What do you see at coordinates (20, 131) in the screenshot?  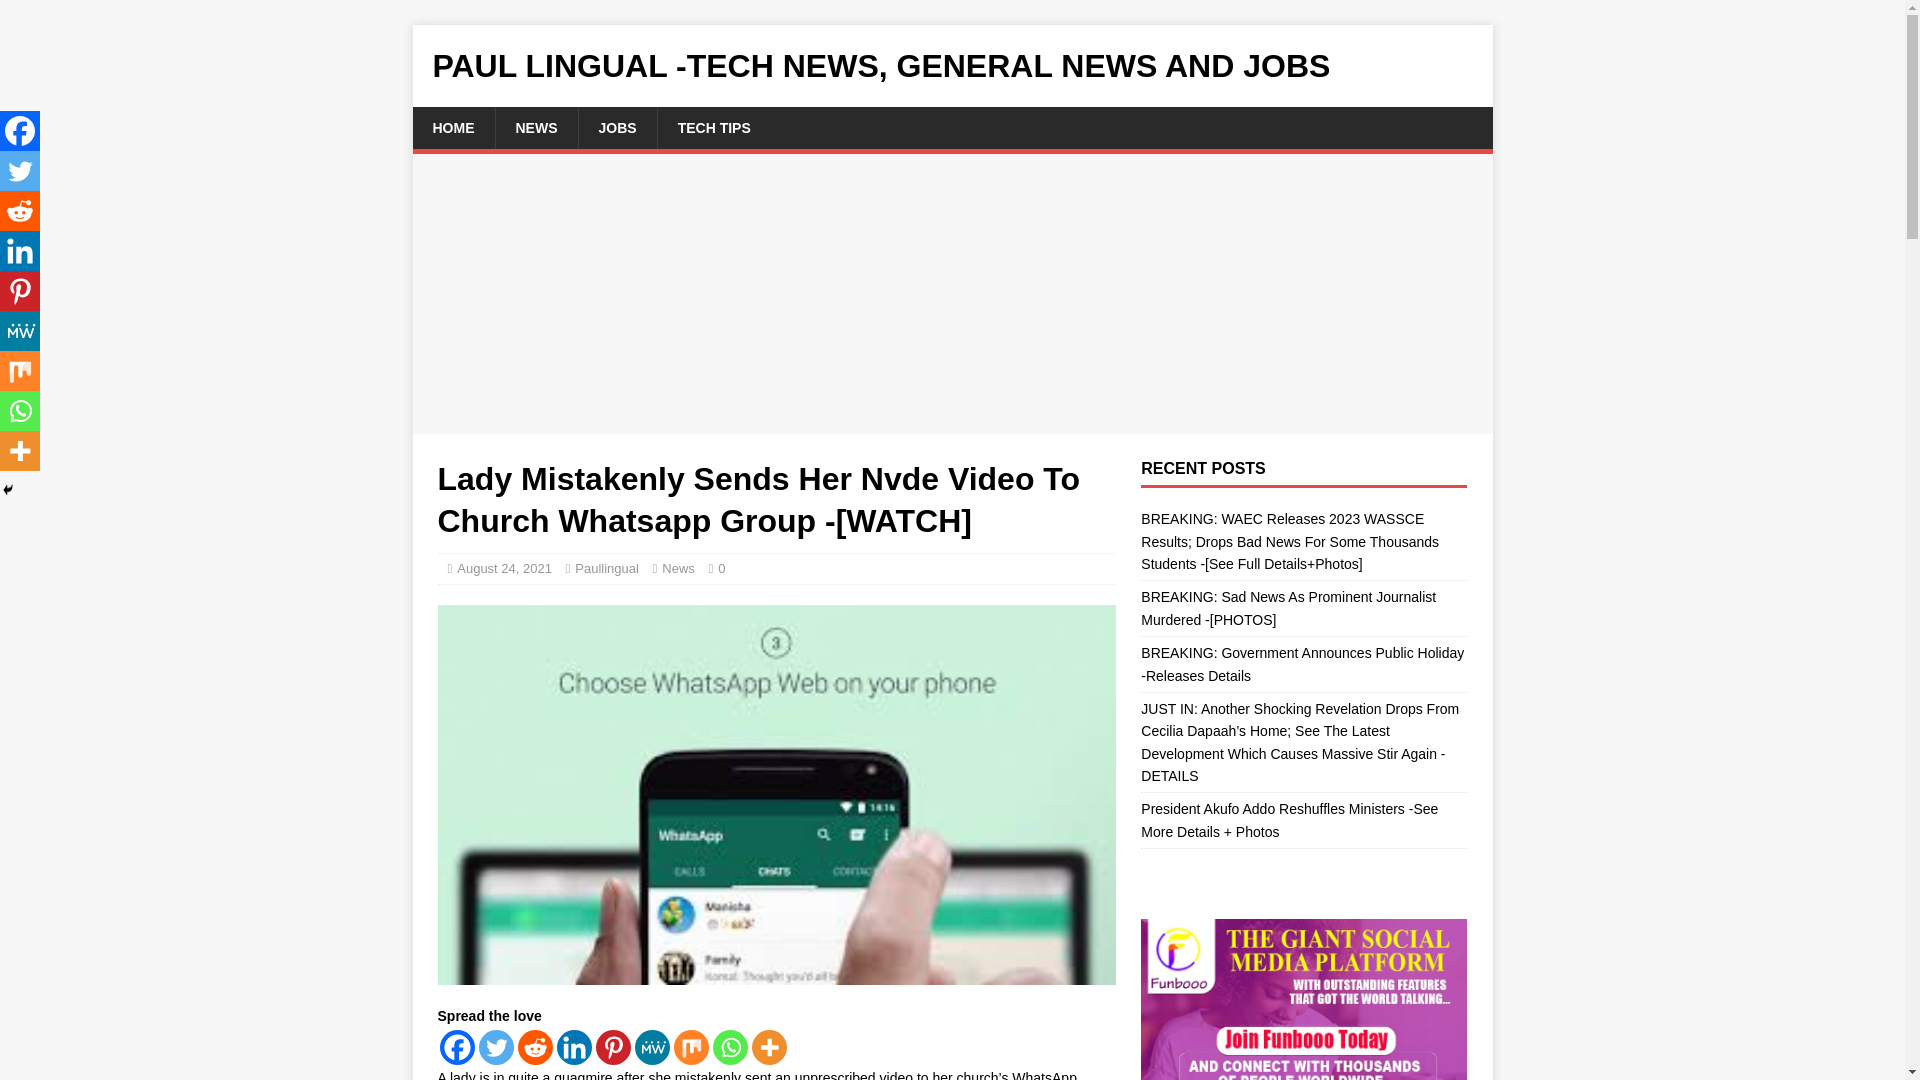 I see `Facebook` at bounding box center [20, 131].